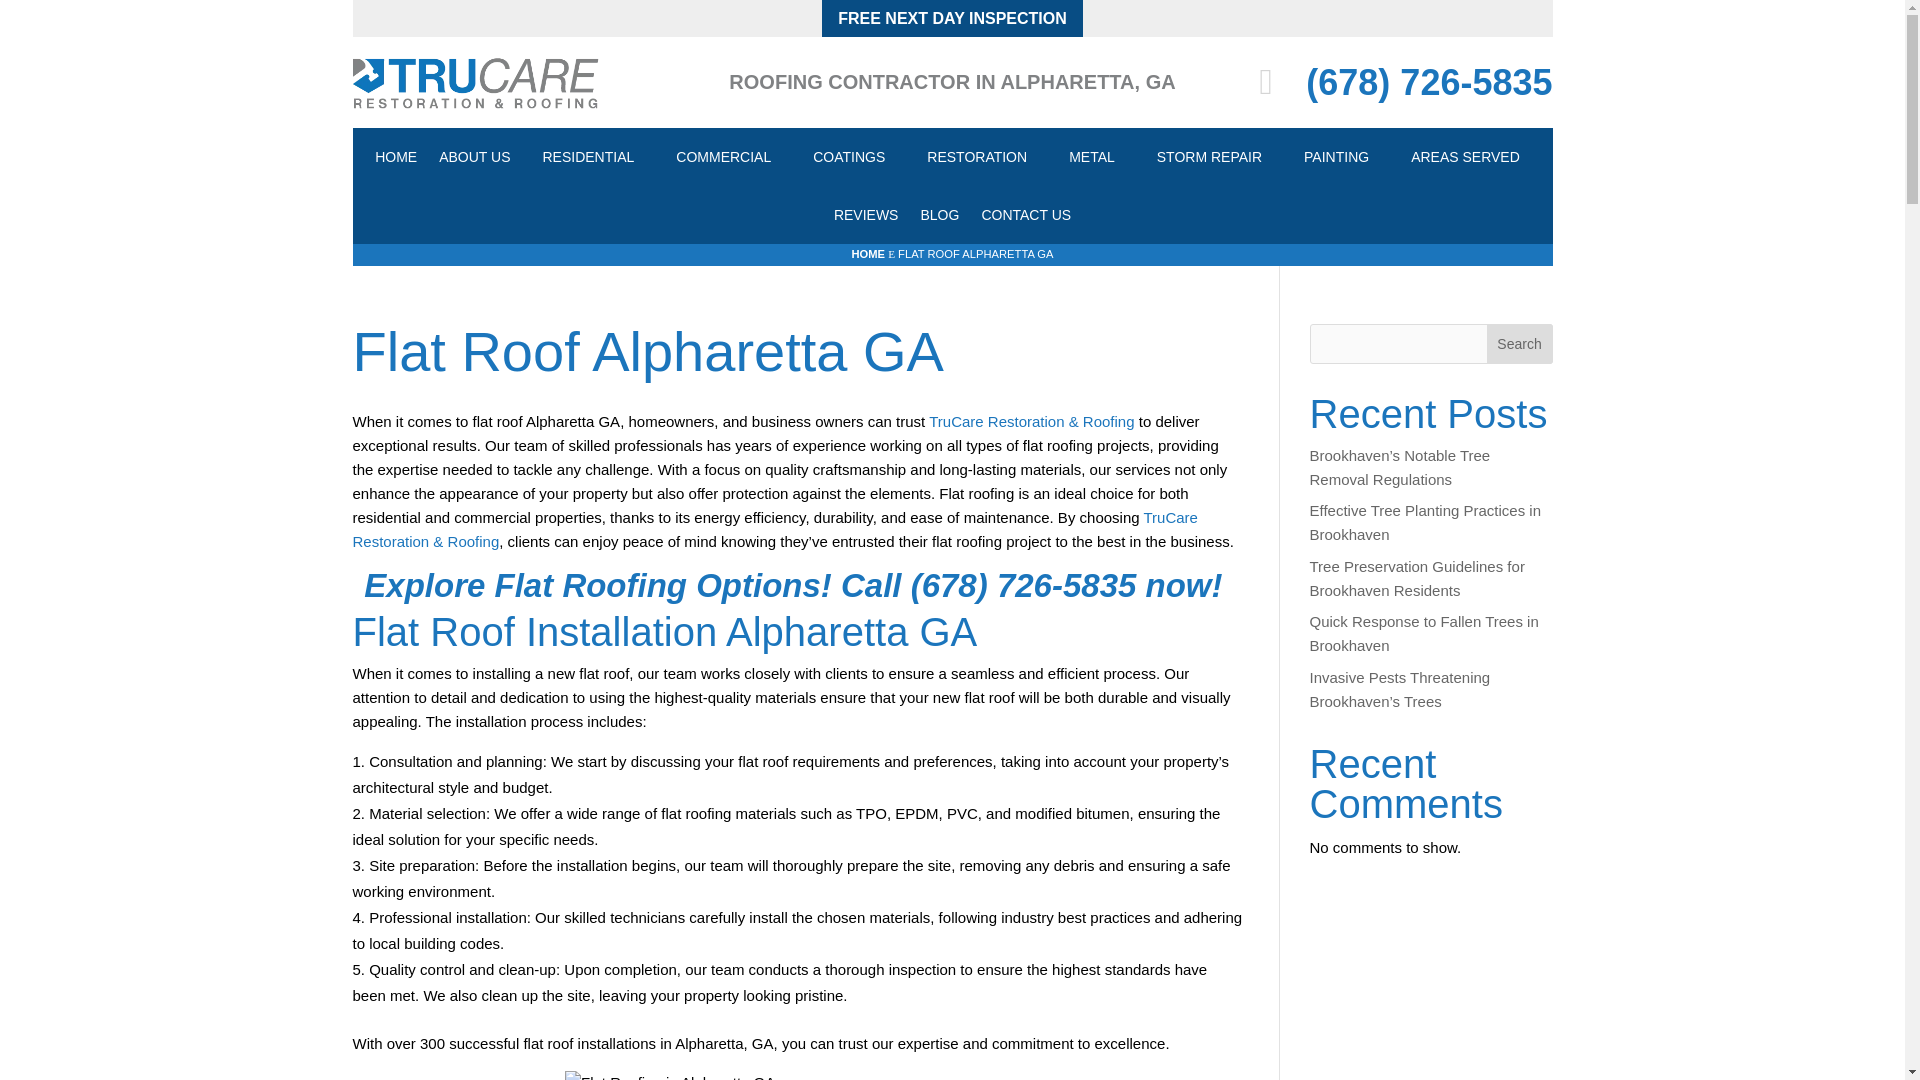  Describe the element at coordinates (474, 156) in the screenshot. I see `ABOUT US` at that location.